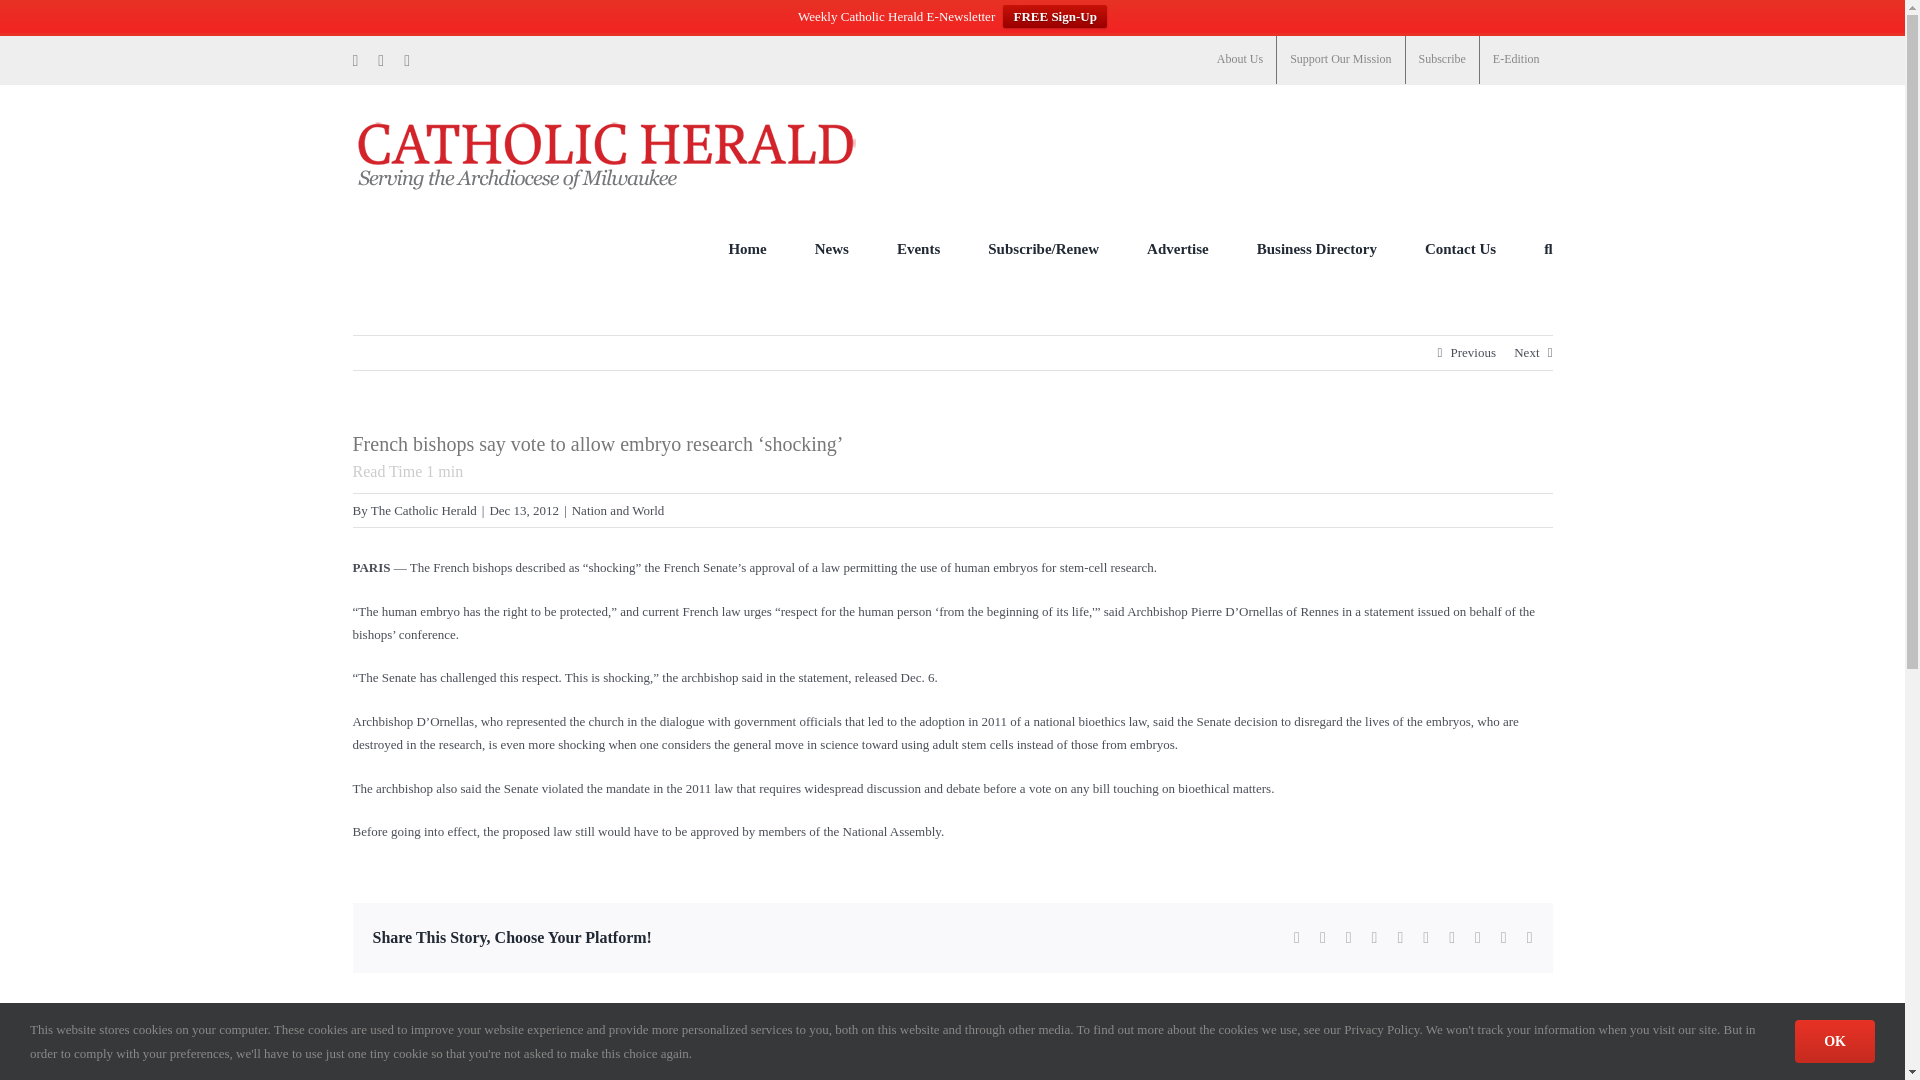  What do you see at coordinates (406, 60) in the screenshot?
I see `Instagram` at bounding box center [406, 60].